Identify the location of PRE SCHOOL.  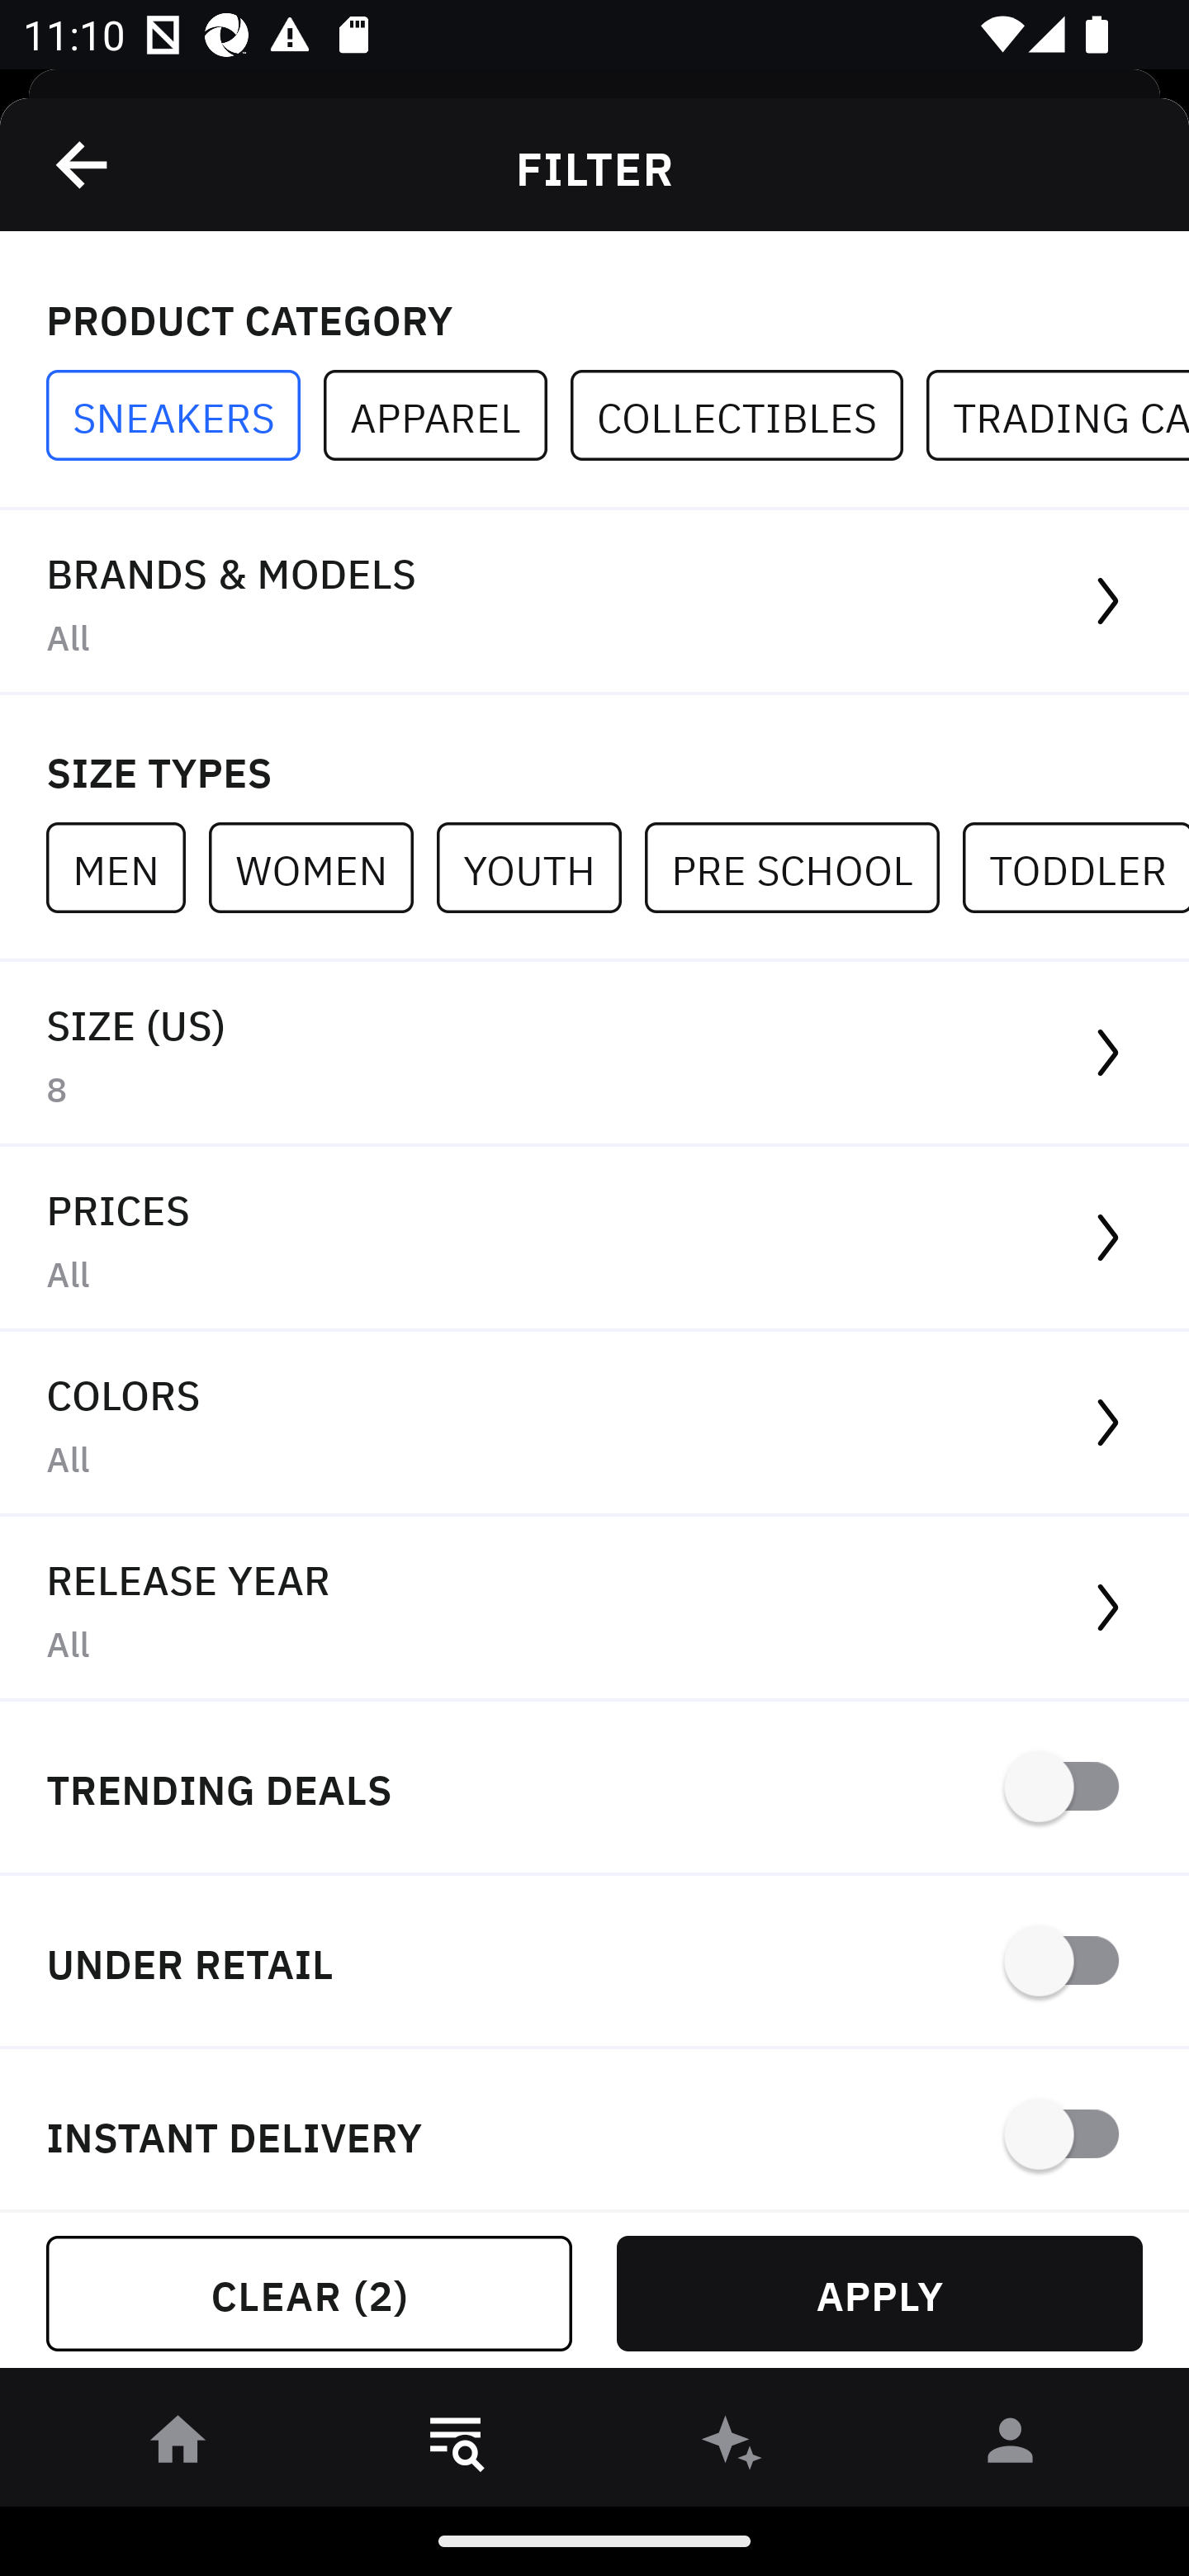
(803, 867).